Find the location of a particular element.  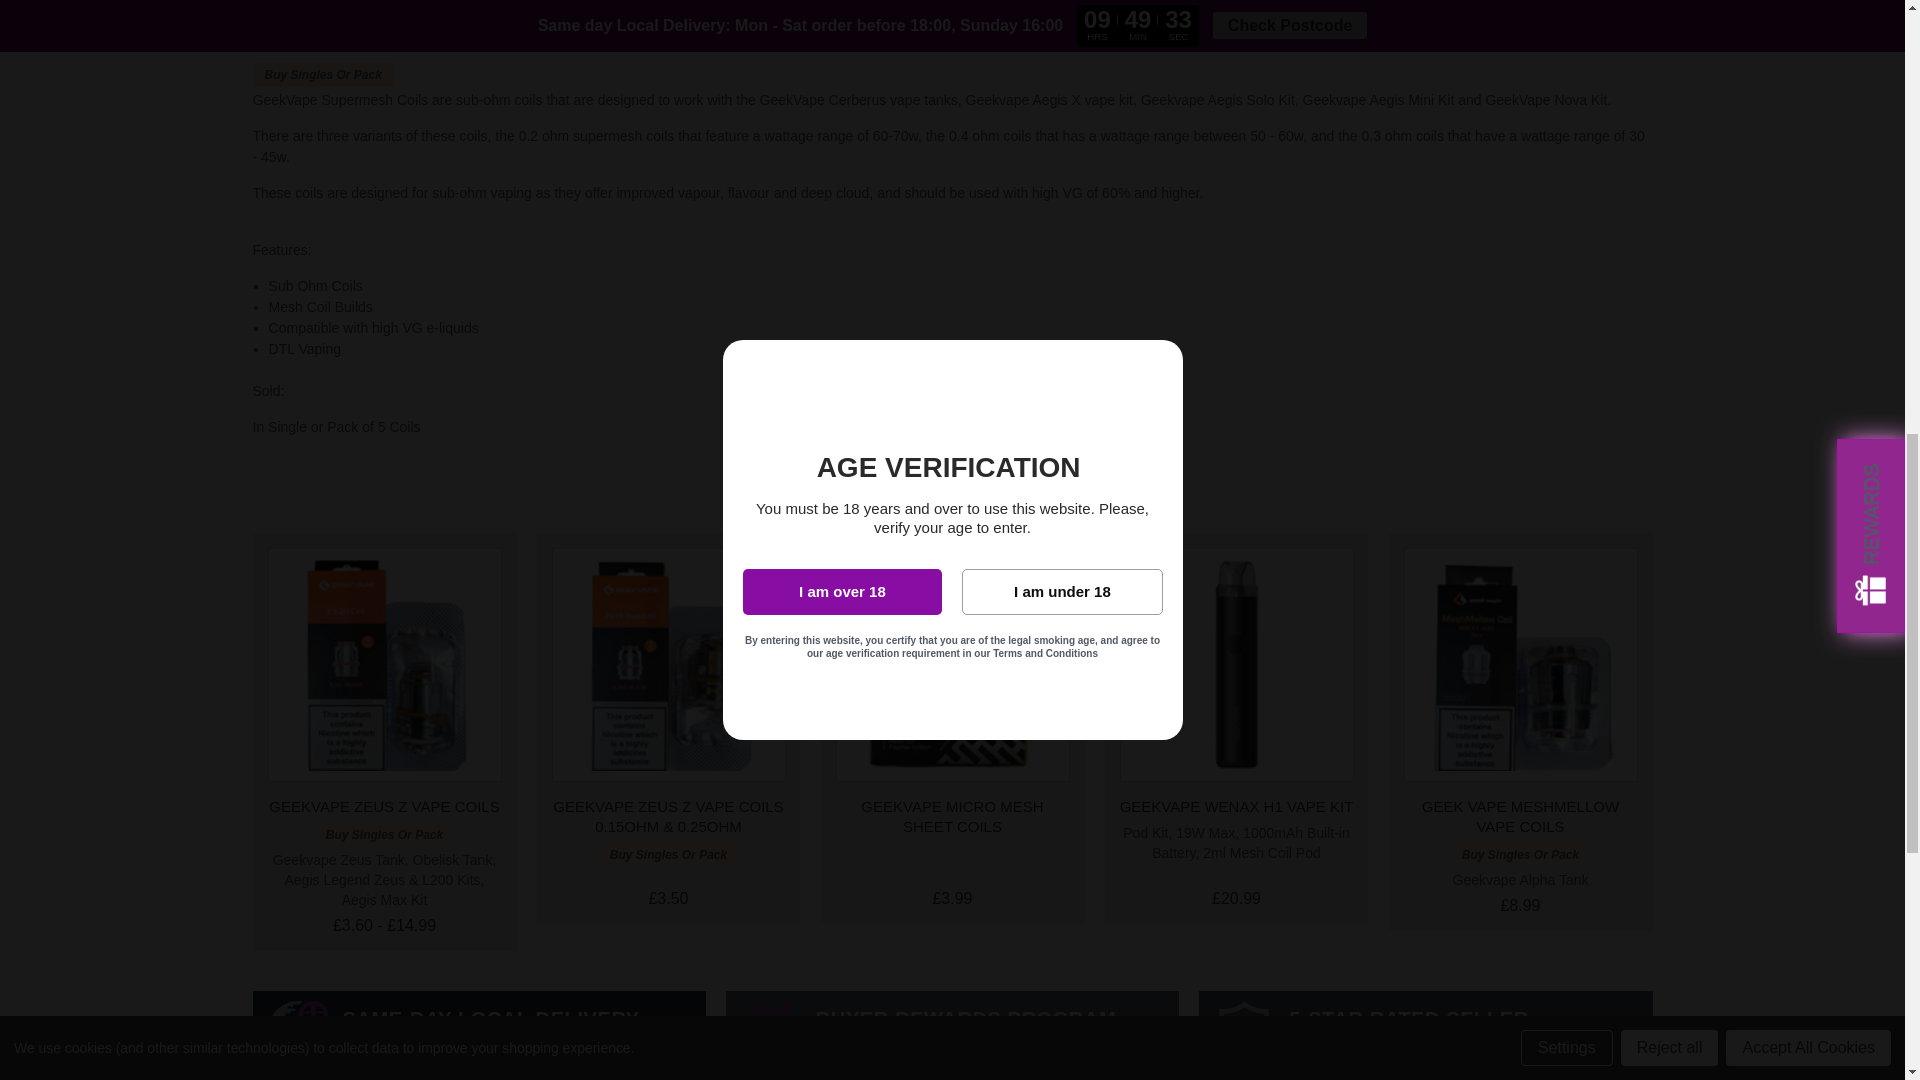

Geekvape Wenax H1 Pod Vape Kit is located at coordinates (1236, 664).